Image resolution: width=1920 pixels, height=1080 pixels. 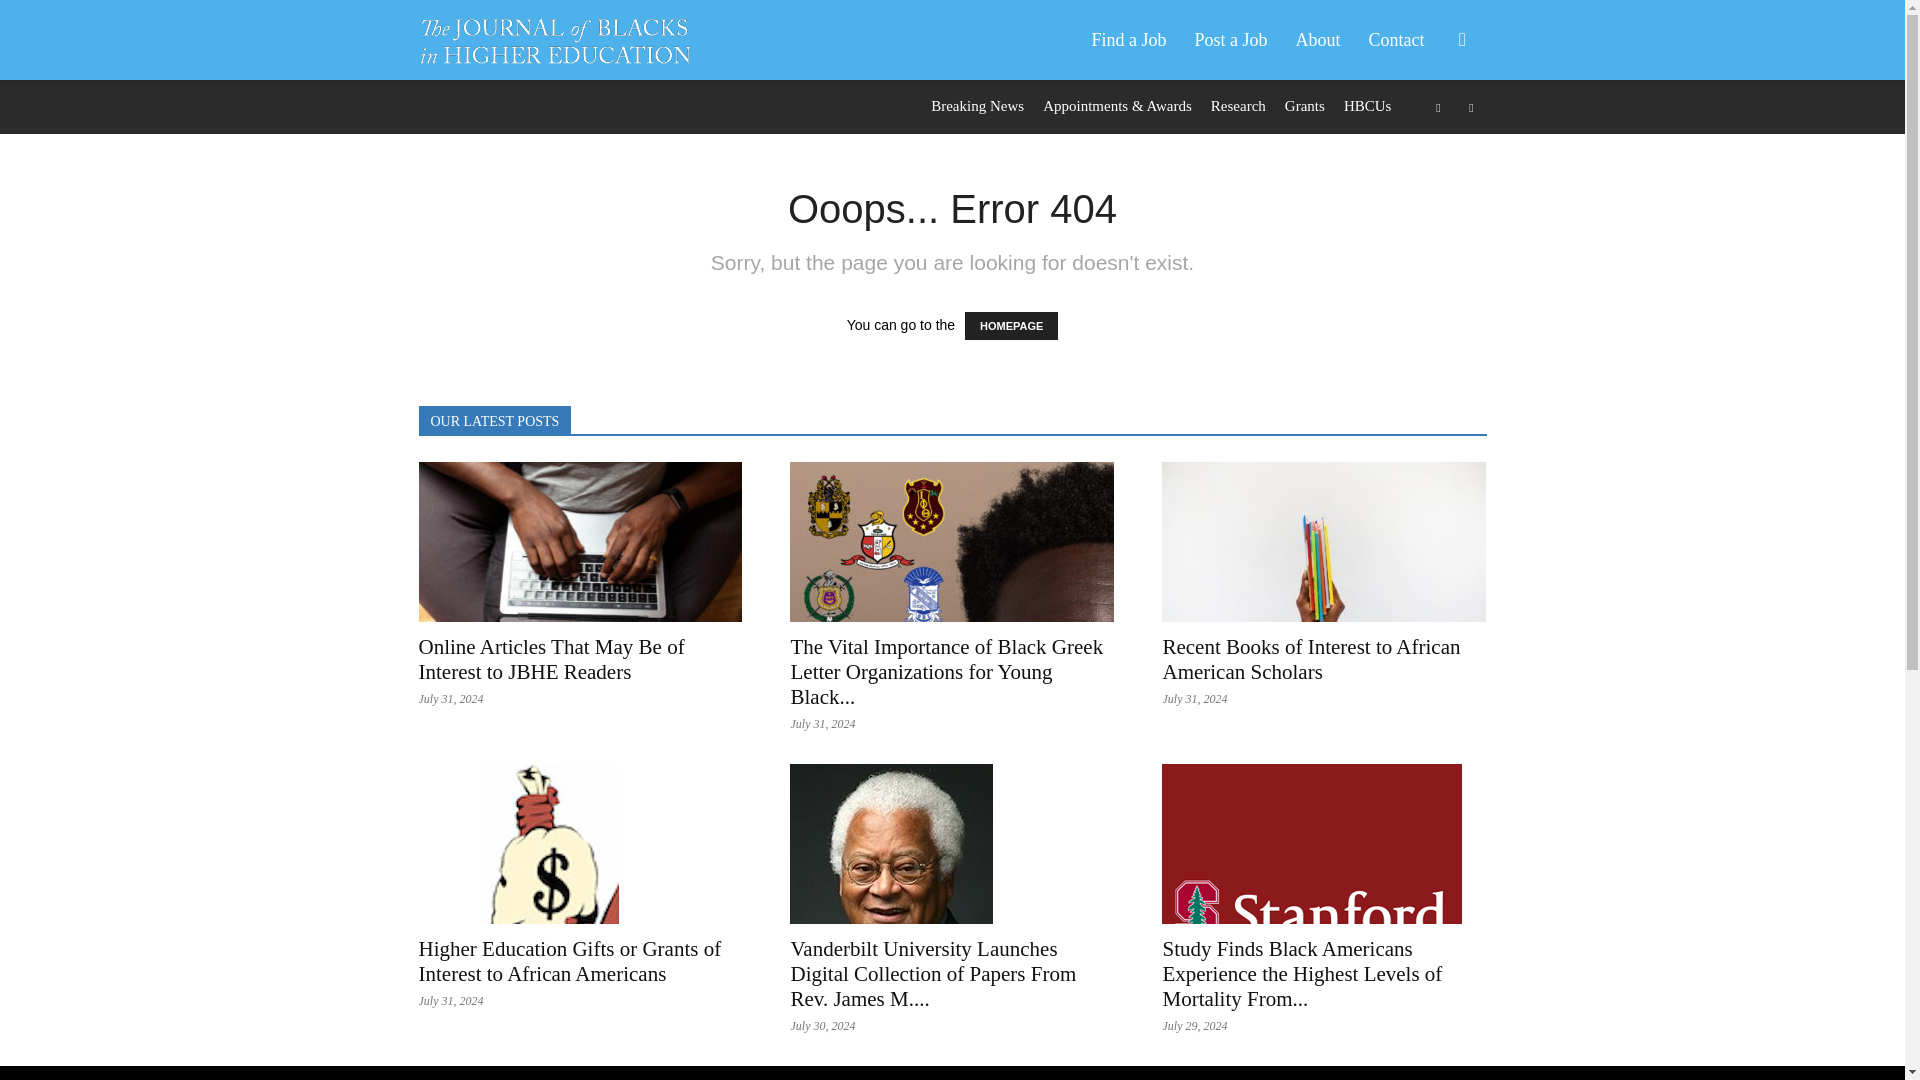 What do you see at coordinates (1310, 659) in the screenshot?
I see `Recent Books of Interest to African American Scholars` at bounding box center [1310, 659].